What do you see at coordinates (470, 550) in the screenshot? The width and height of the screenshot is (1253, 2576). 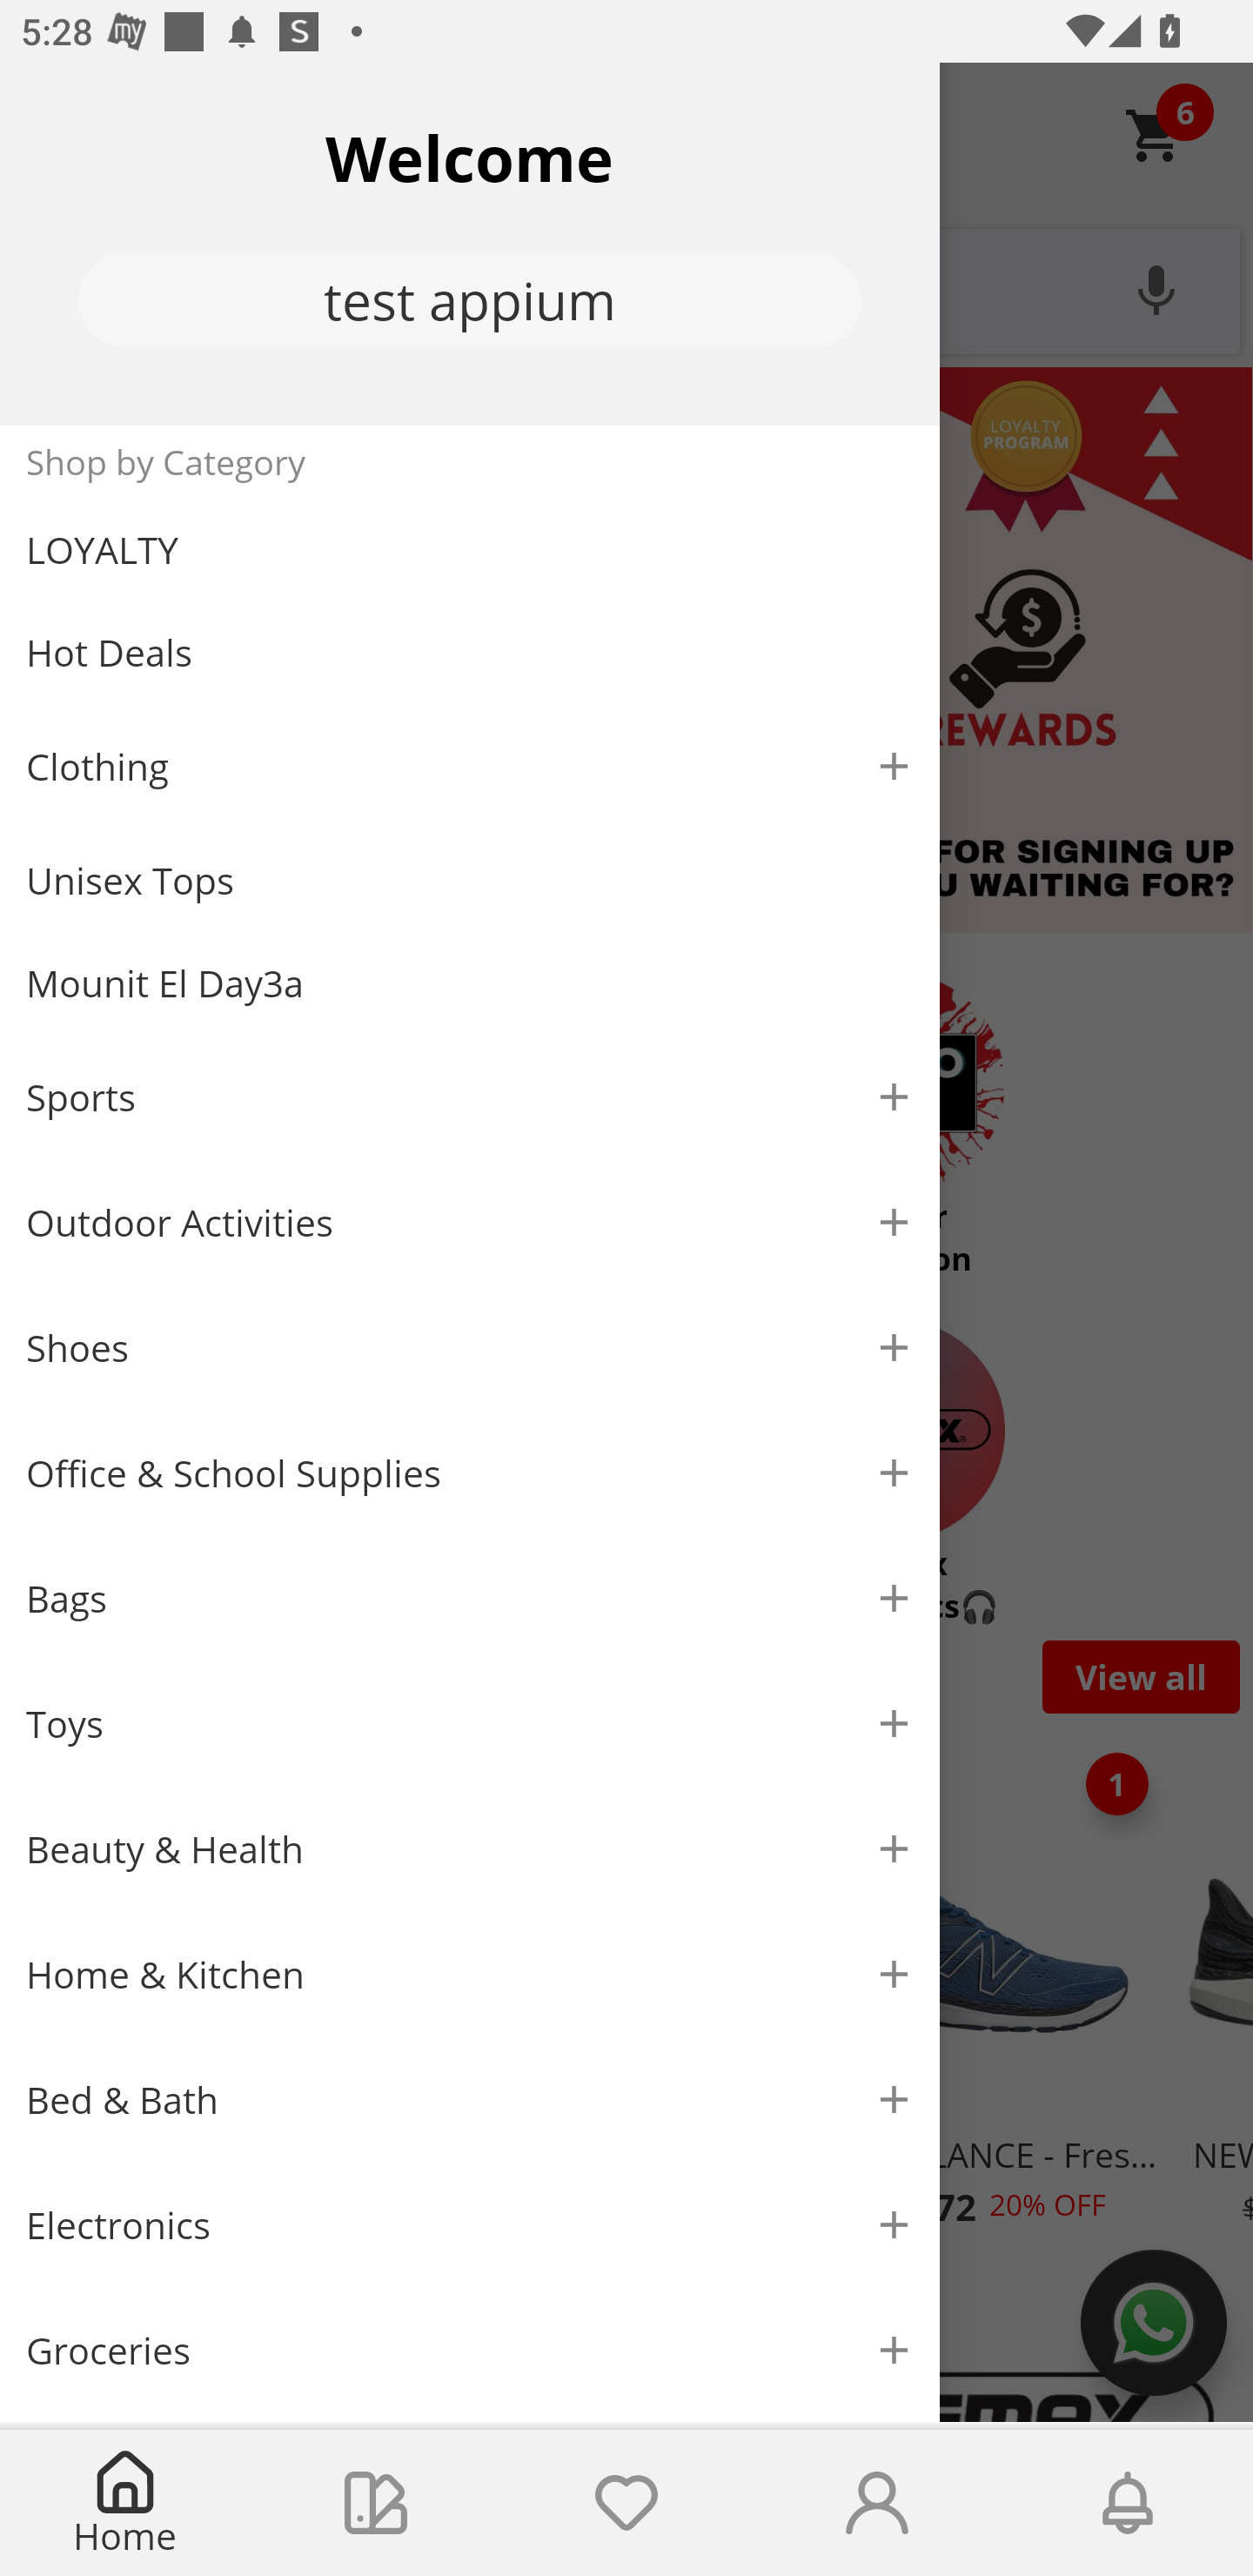 I see `LOYALTY` at bounding box center [470, 550].